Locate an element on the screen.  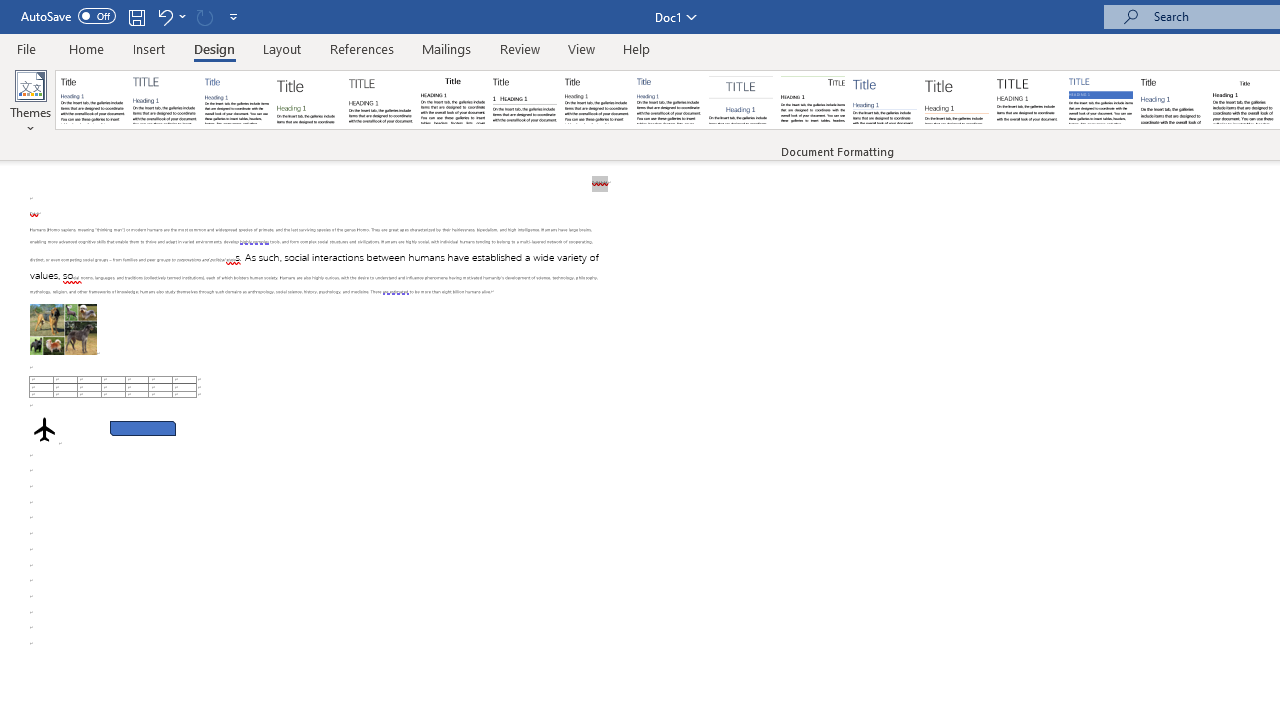
Black & White (Numbered) is located at coordinates (524, 100).